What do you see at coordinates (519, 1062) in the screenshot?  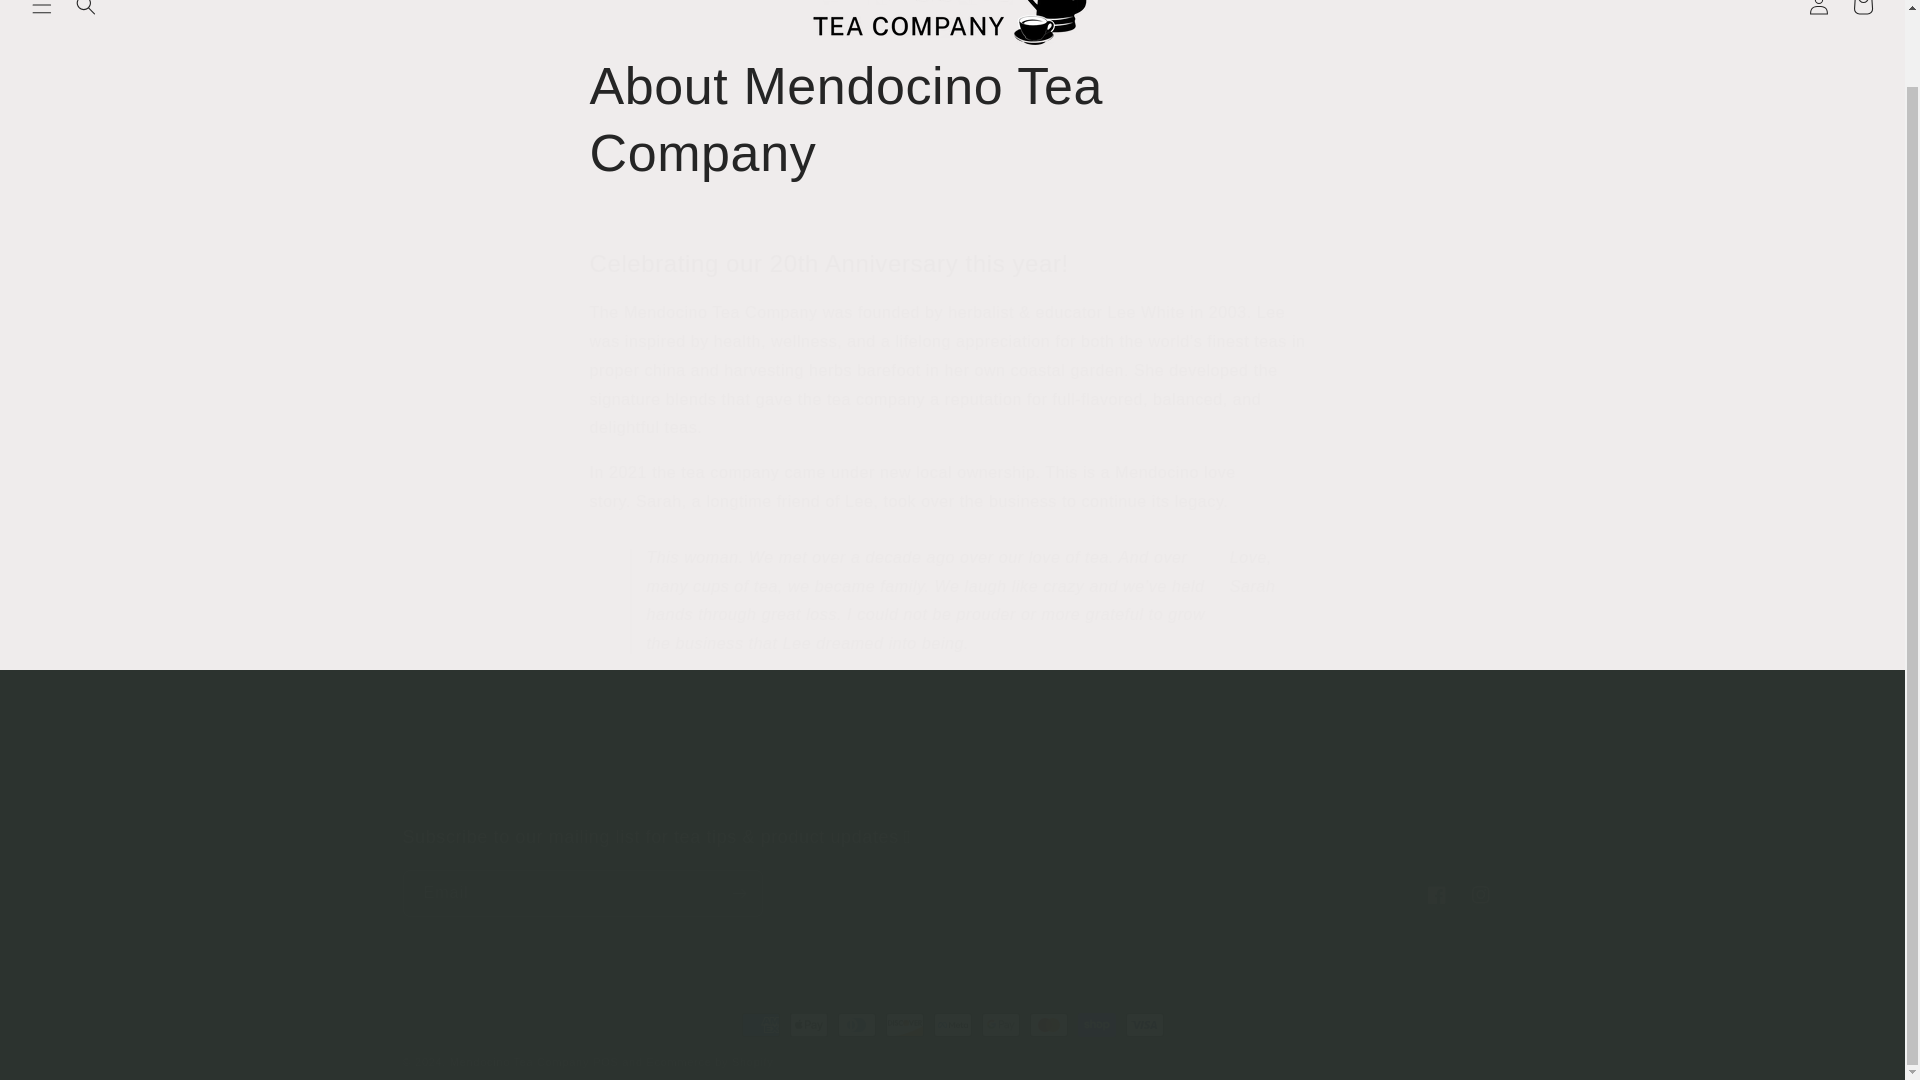 I see `Mendocino Tea Company` at bounding box center [519, 1062].